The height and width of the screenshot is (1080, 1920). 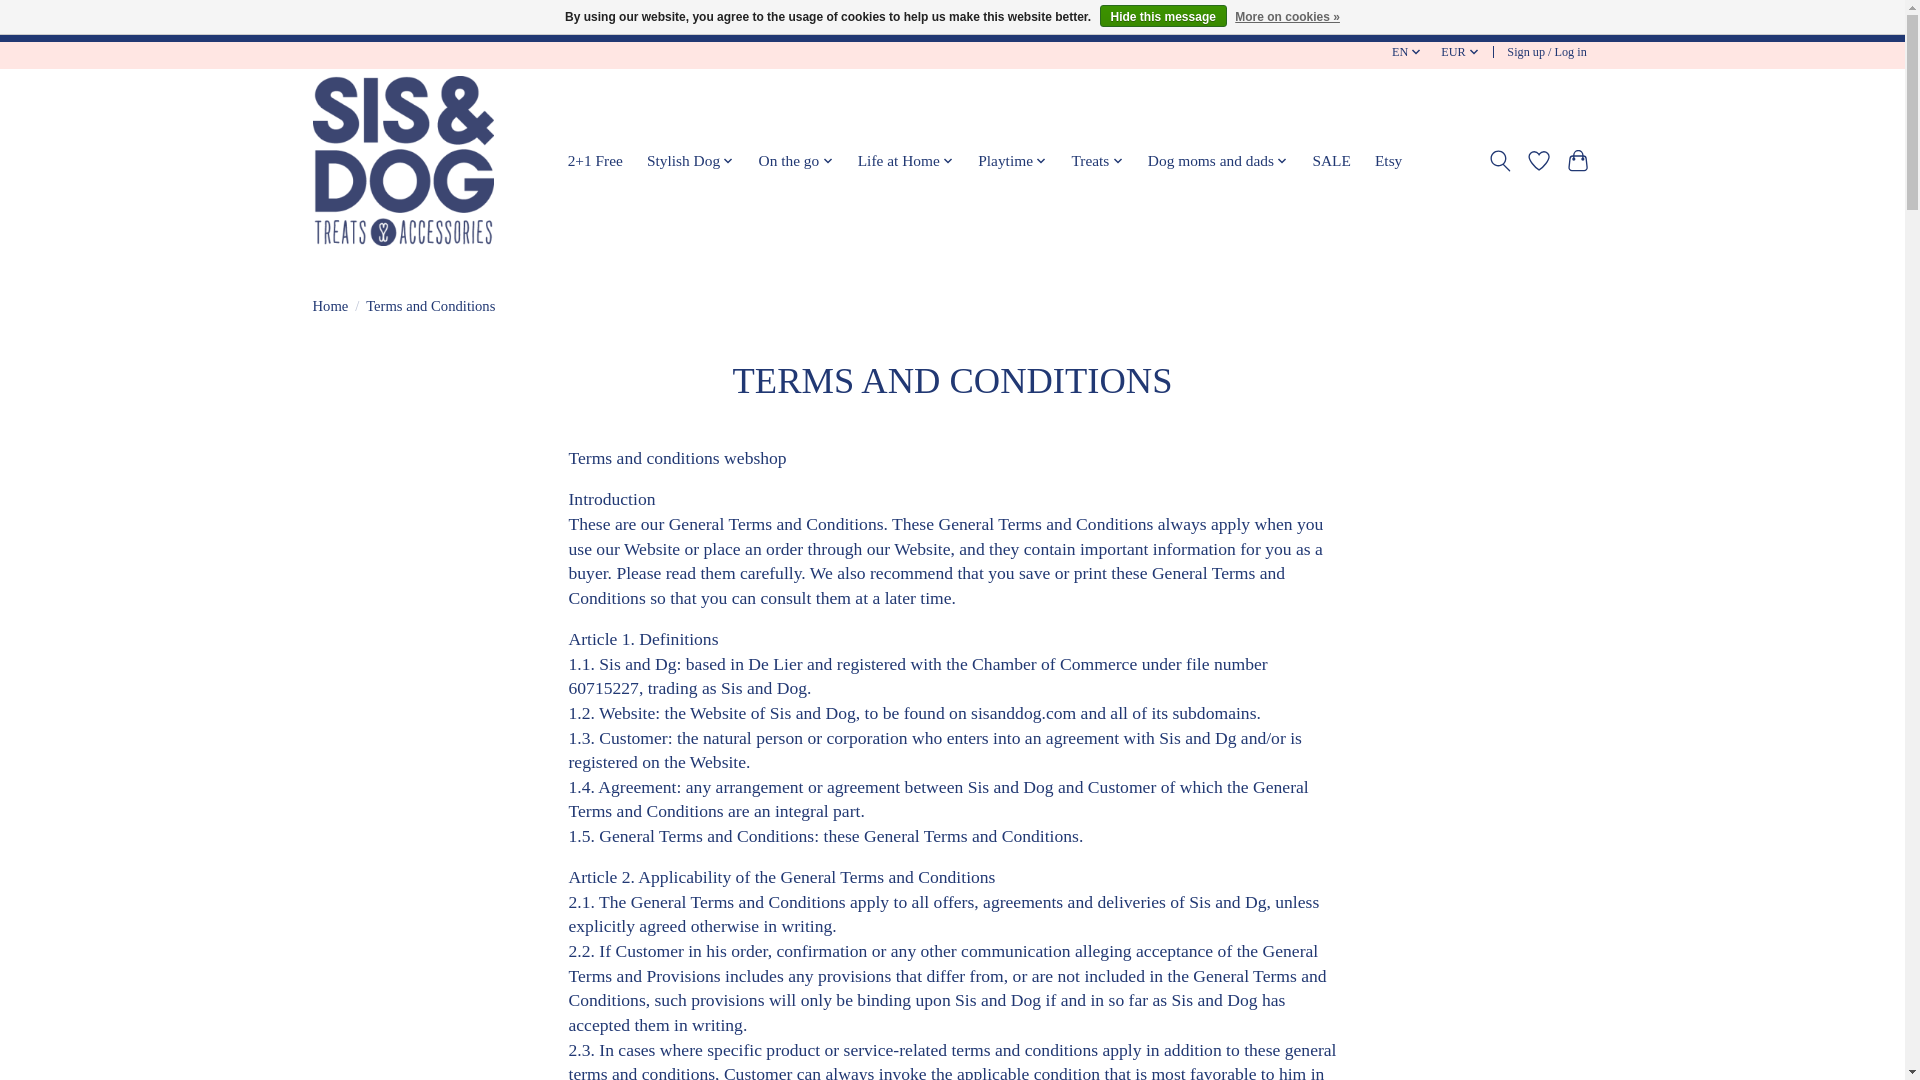 What do you see at coordinates (1461, 52) in the screenshot?
I see `EUR` at bounding box center [1461, 52].